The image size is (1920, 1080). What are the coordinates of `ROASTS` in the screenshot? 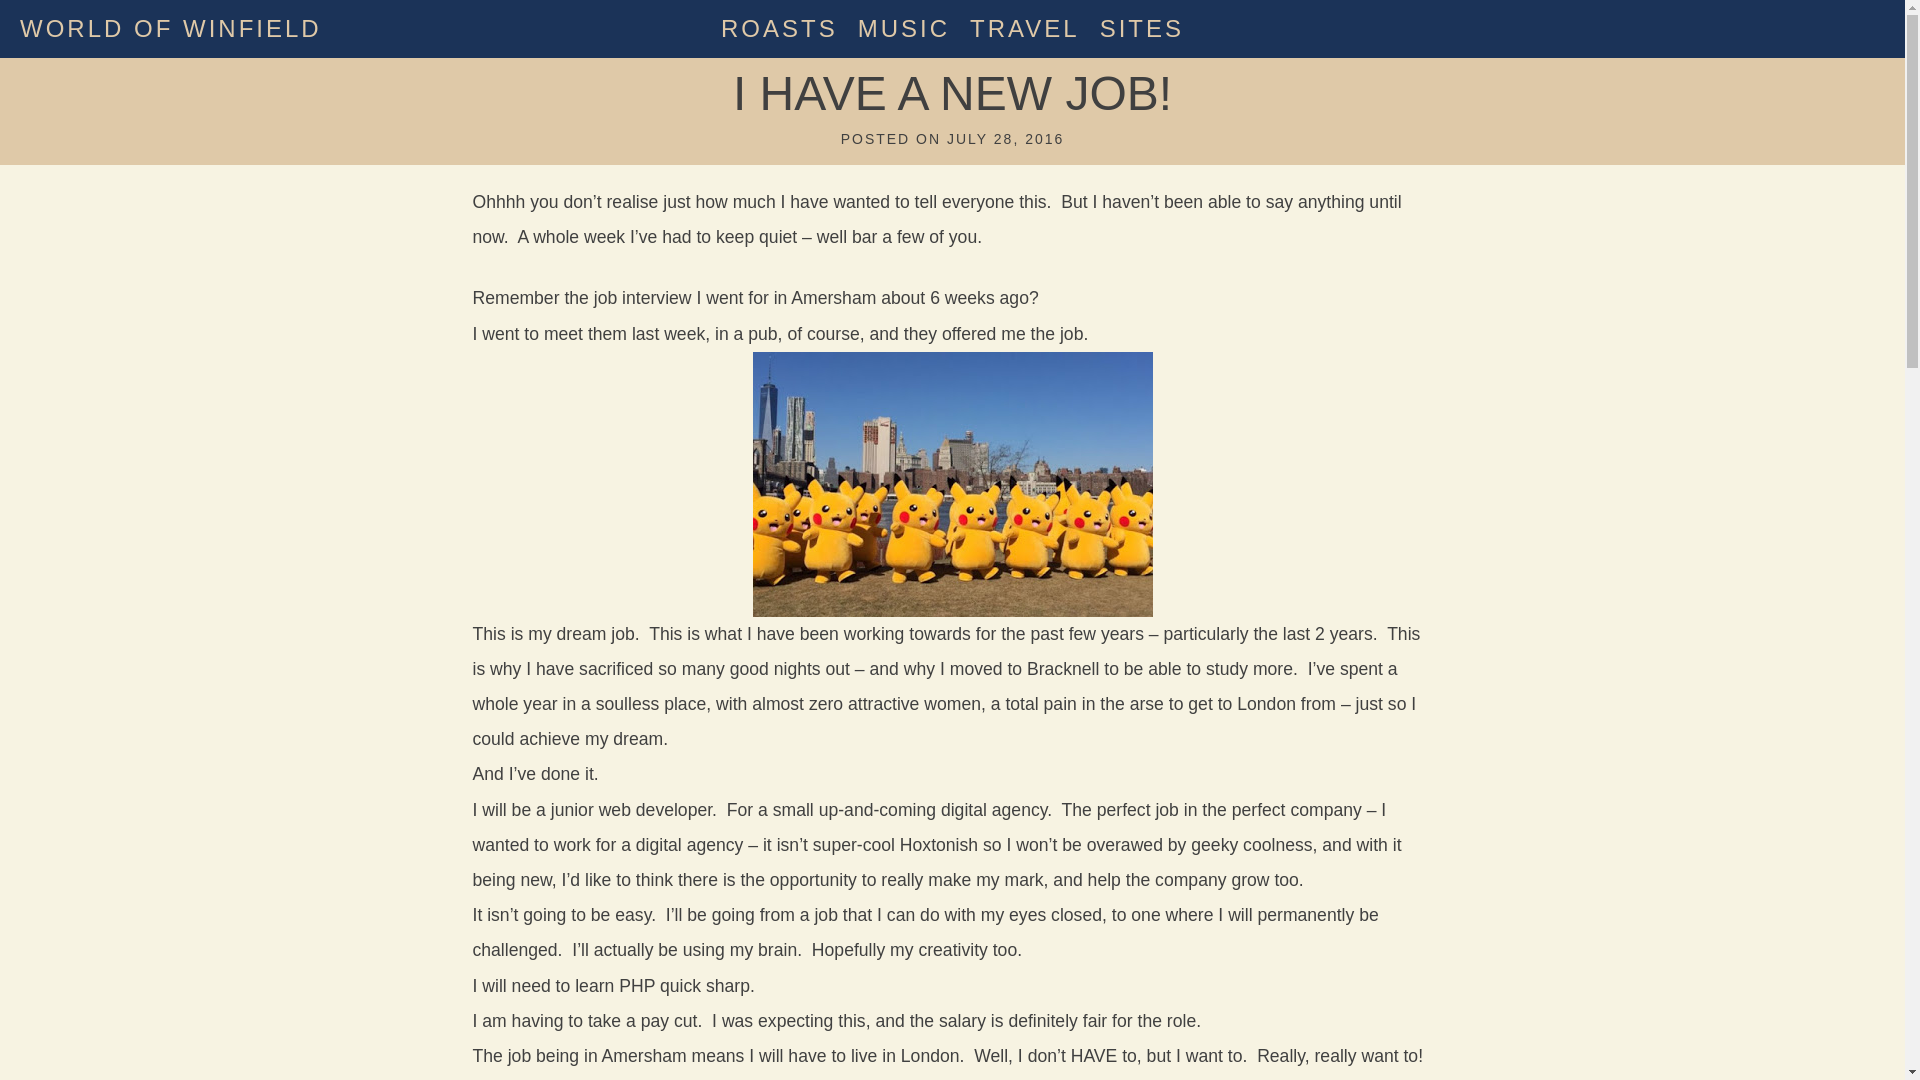 It's located at (779, 28).